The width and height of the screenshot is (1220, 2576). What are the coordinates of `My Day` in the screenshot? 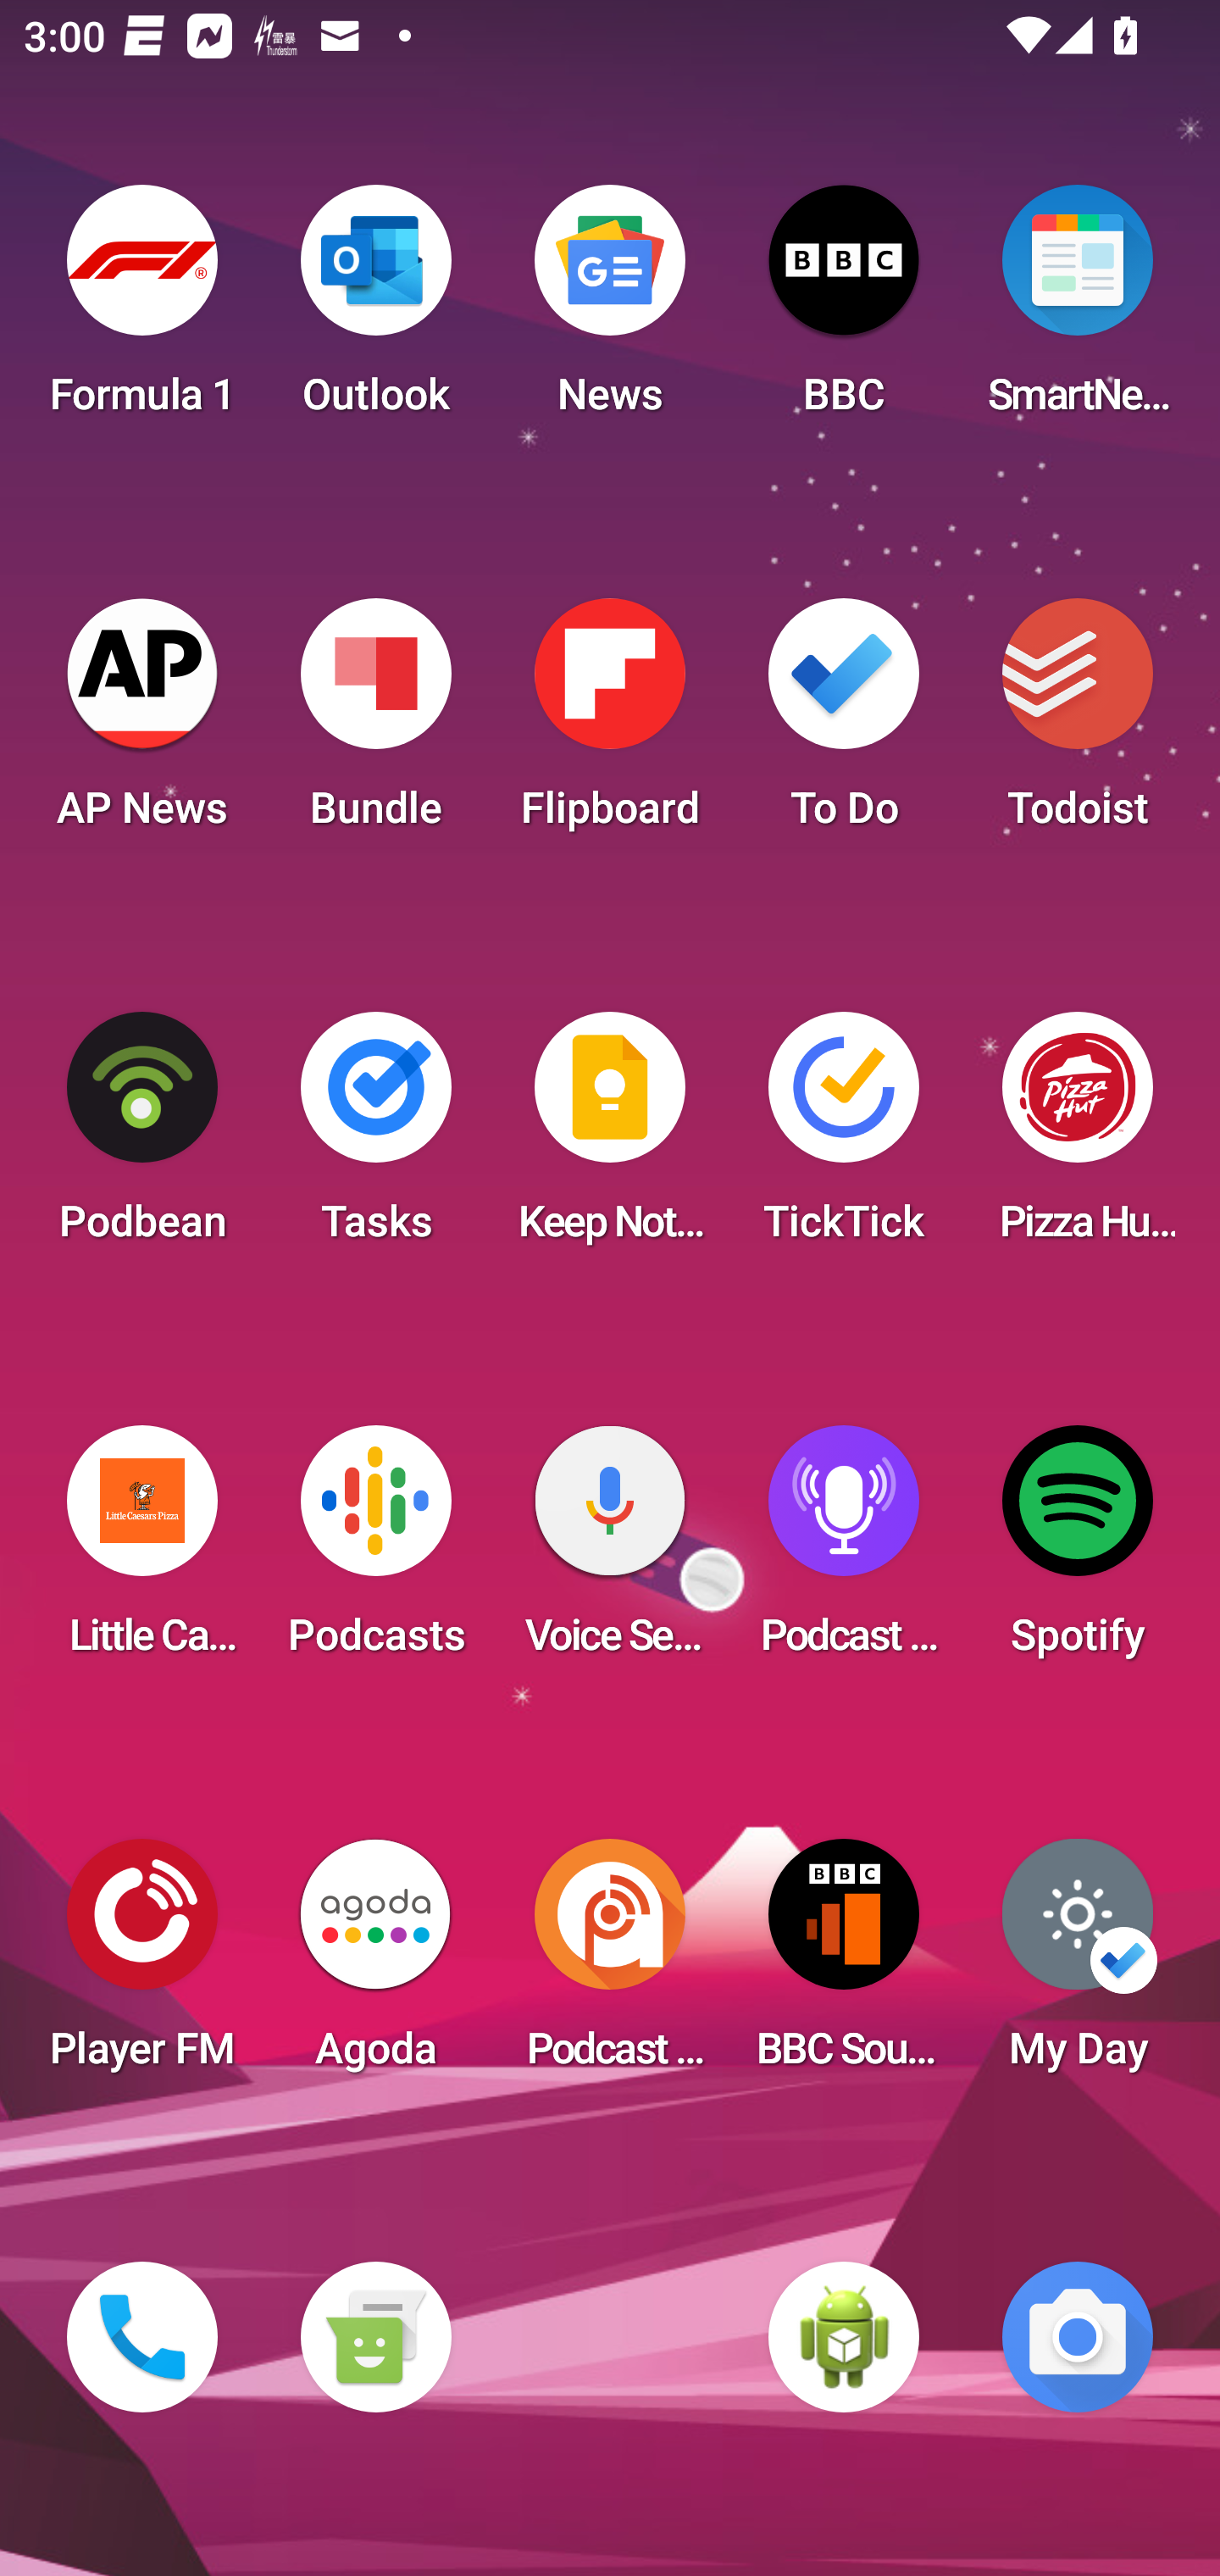 It's located at (1078, 1964).